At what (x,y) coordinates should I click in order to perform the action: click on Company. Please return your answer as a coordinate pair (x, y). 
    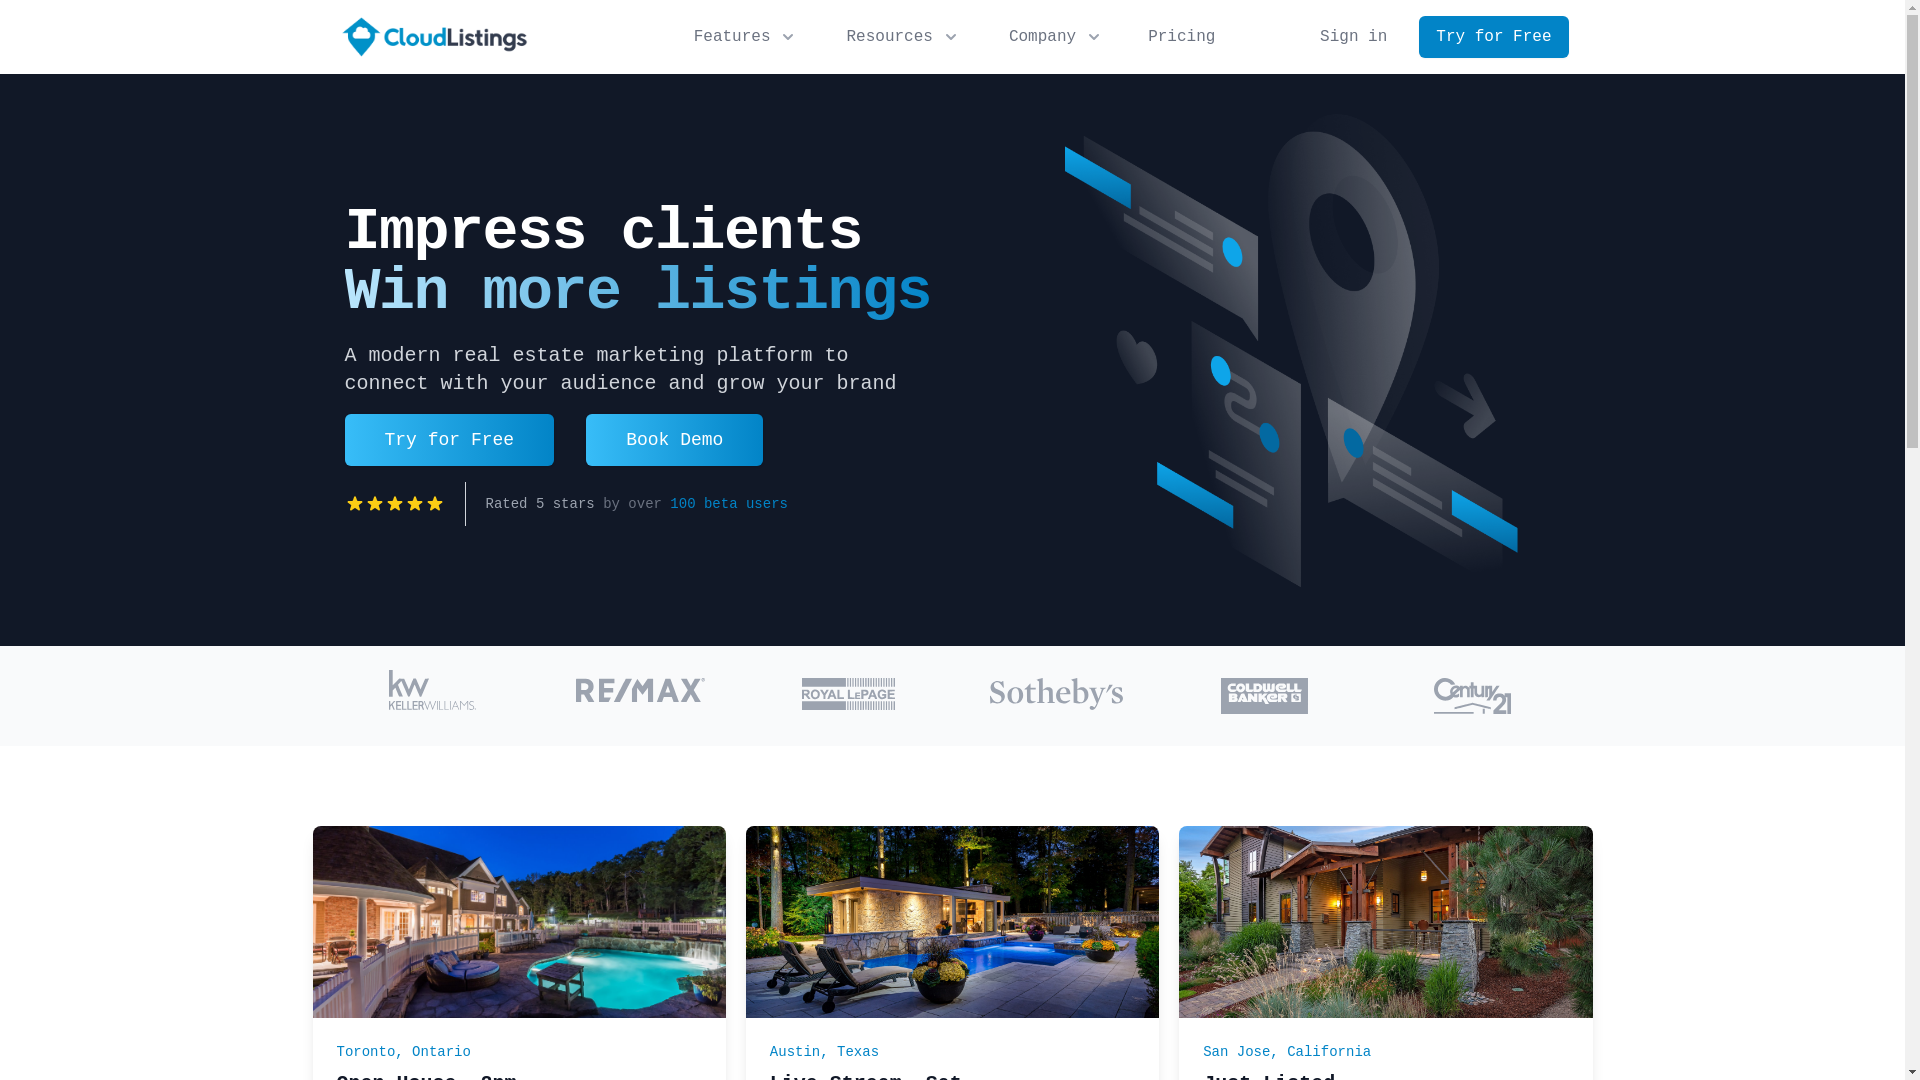
    Looking at the image, I should click on (1056, 37).